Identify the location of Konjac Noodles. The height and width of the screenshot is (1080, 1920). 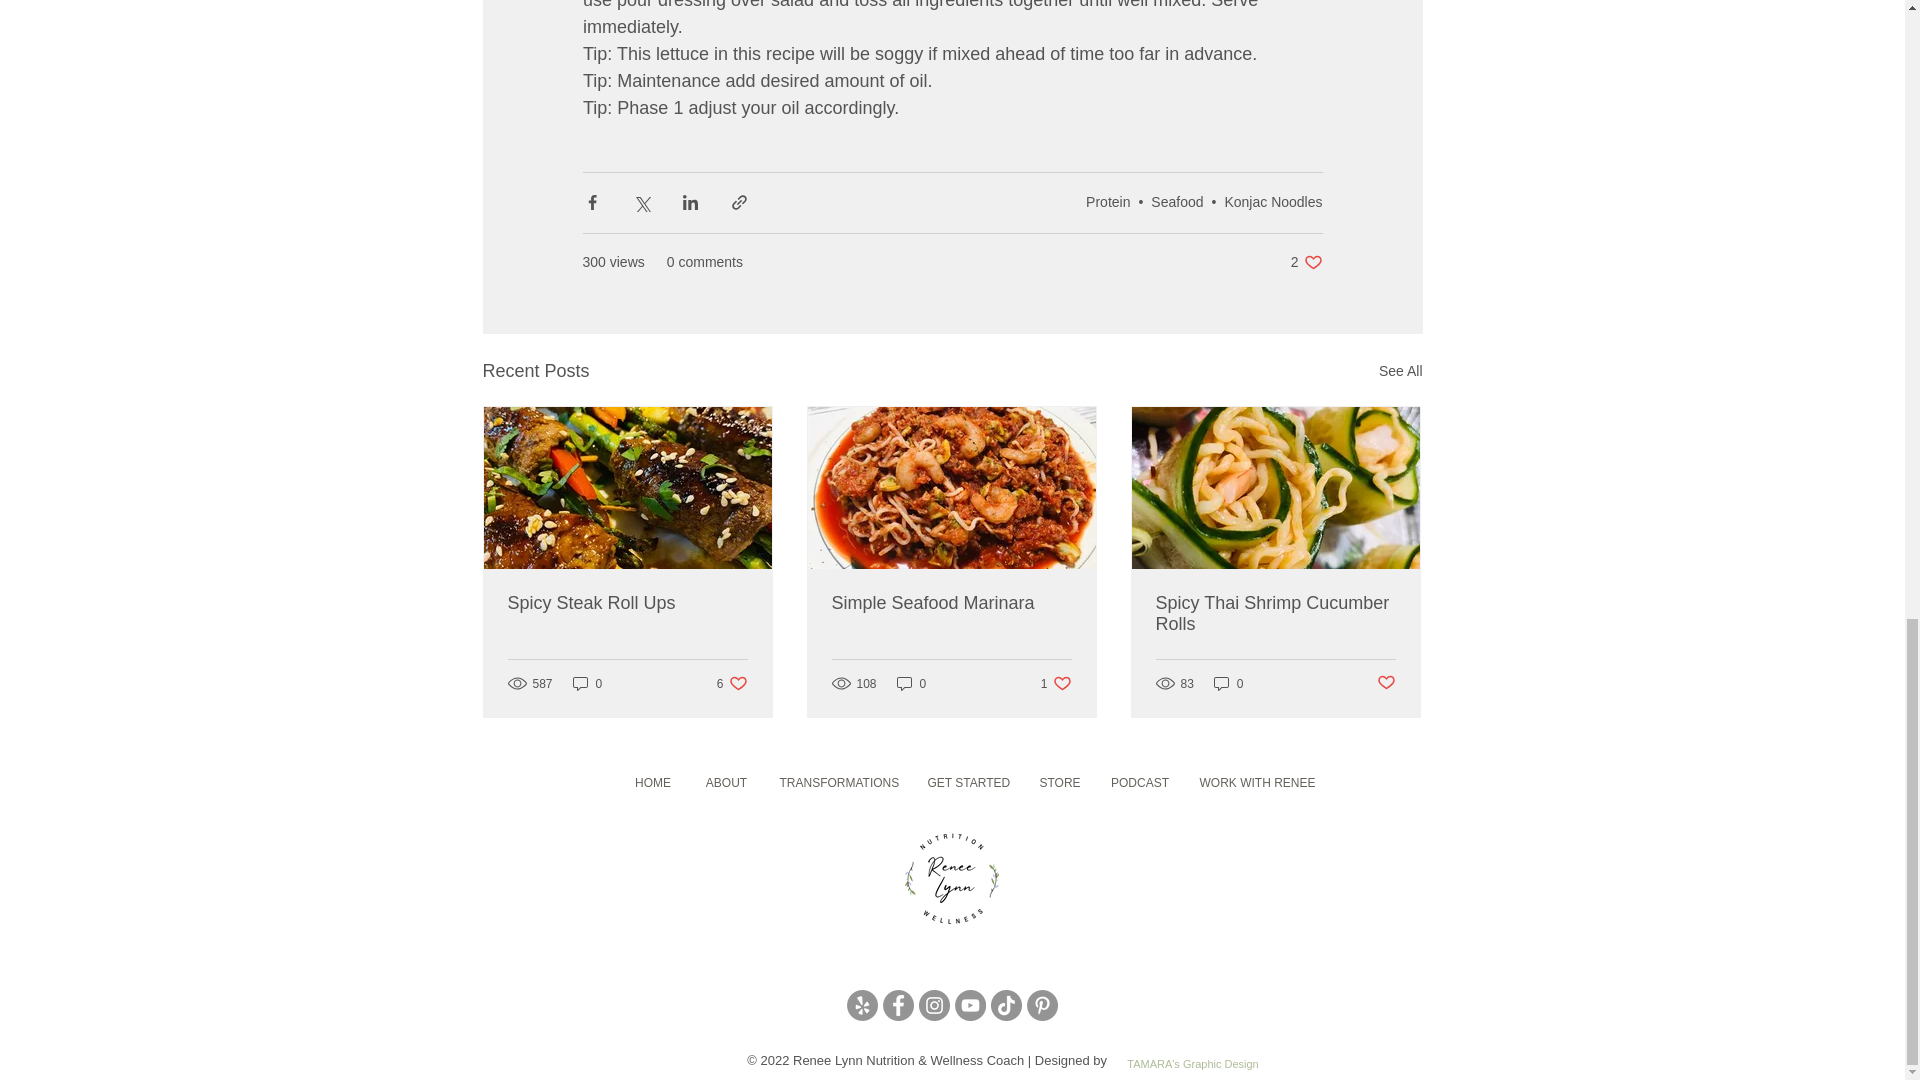
(1176, 202).